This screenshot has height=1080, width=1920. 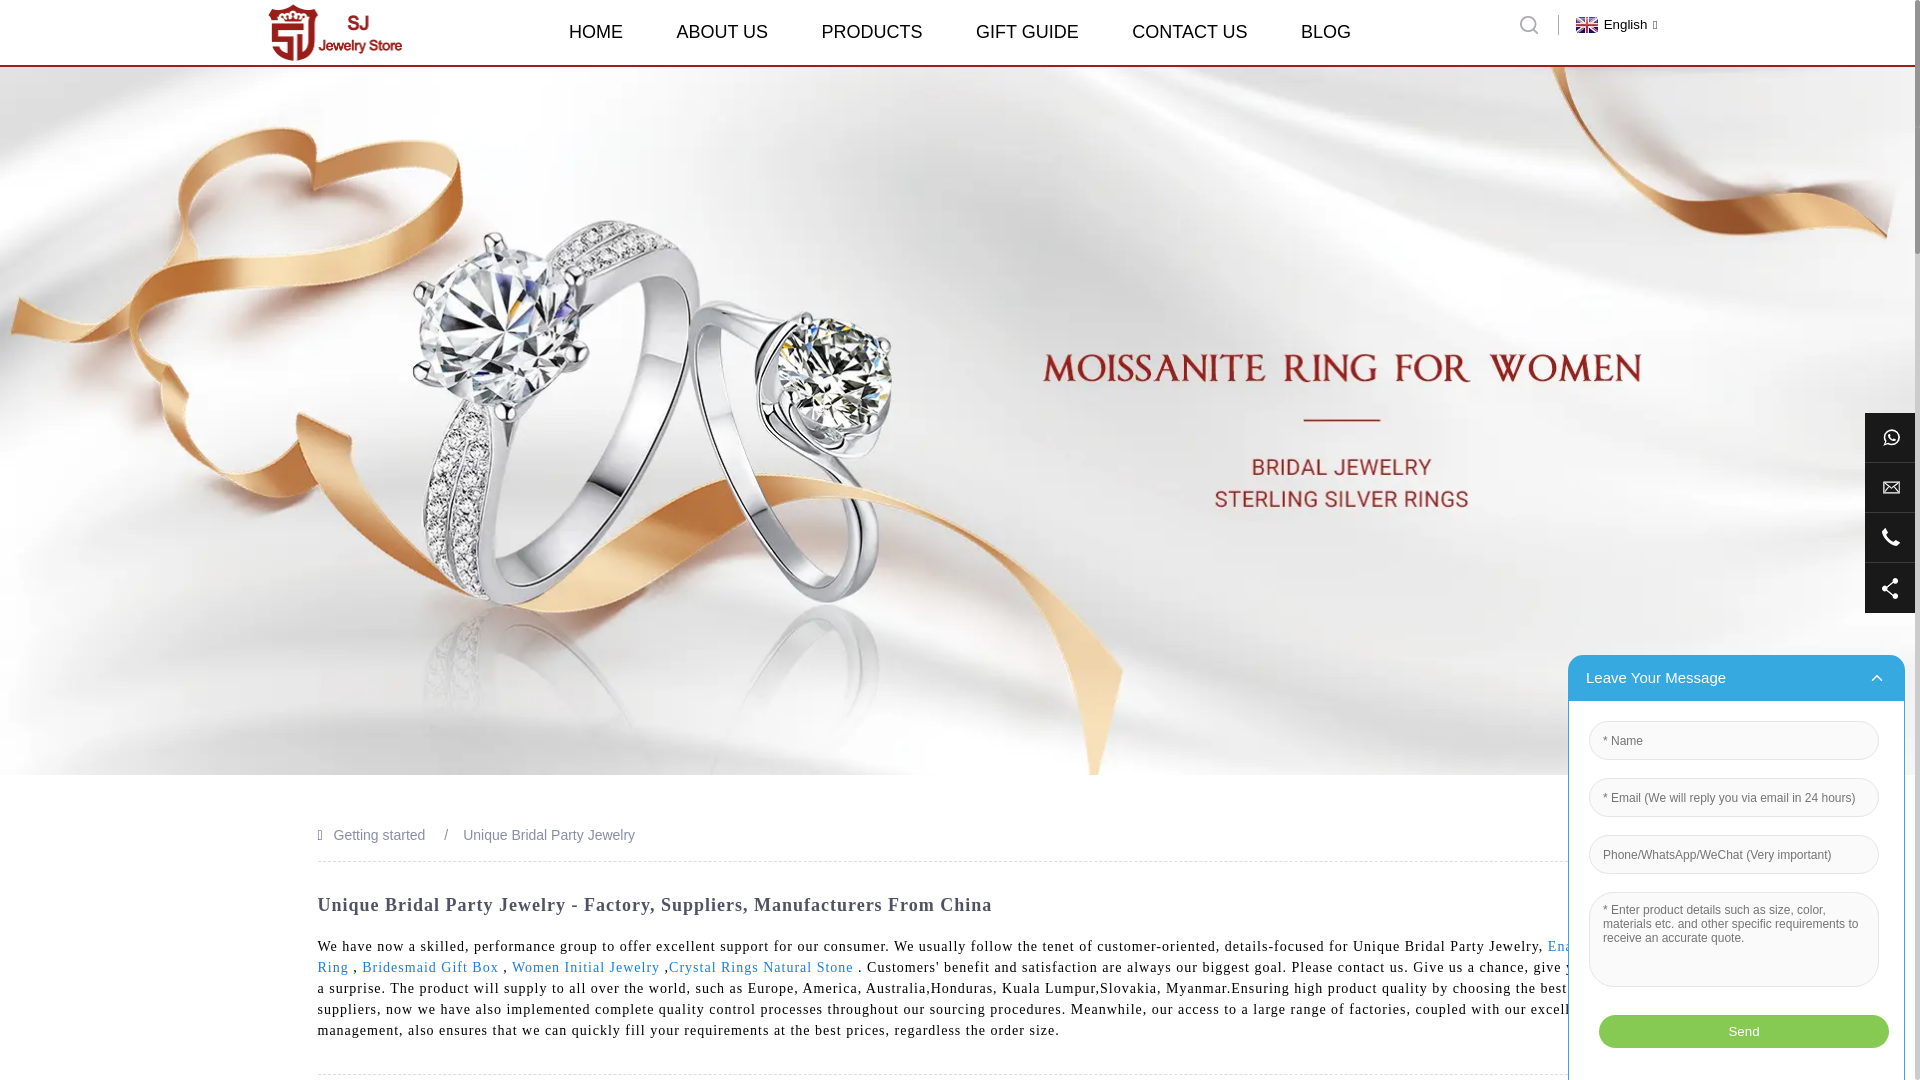 I want to click on HOME, so click(x=595, y=32).